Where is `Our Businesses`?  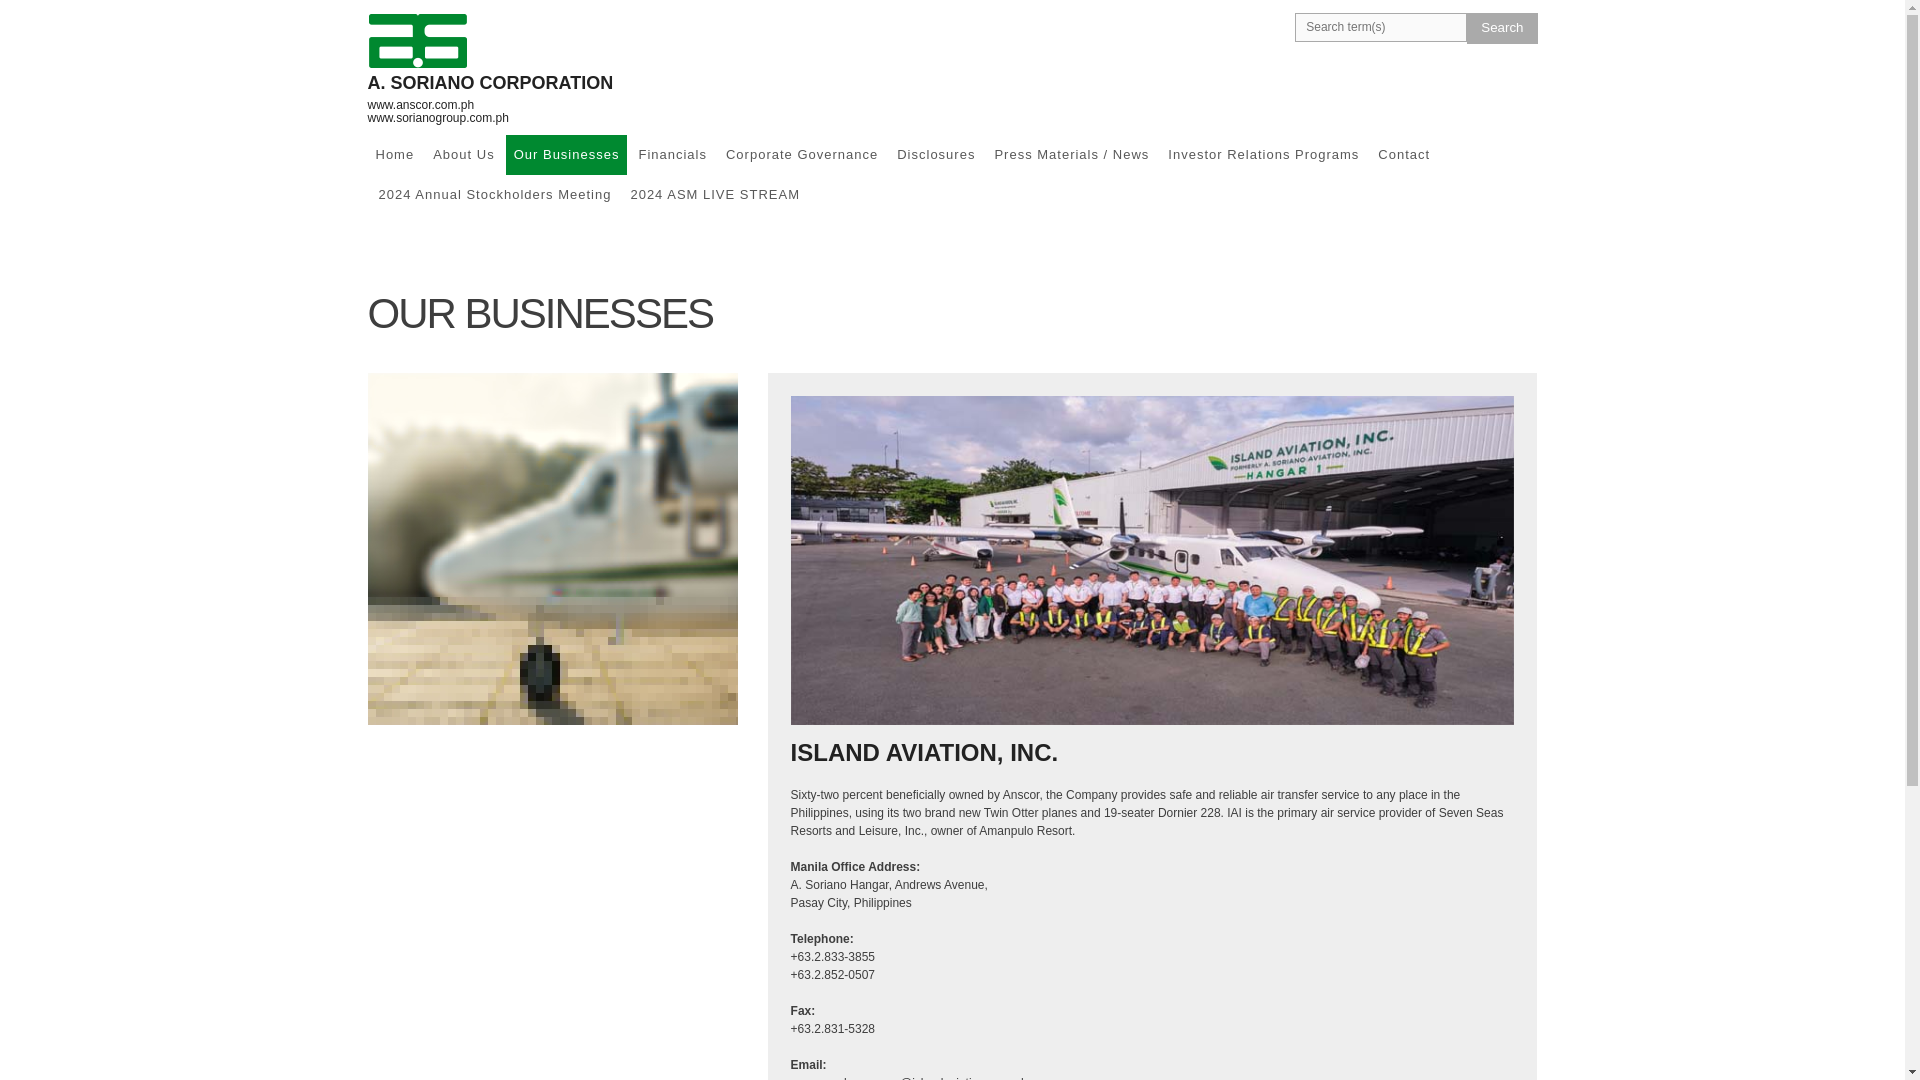
Our Businesses is located at coordinates (566, 154).